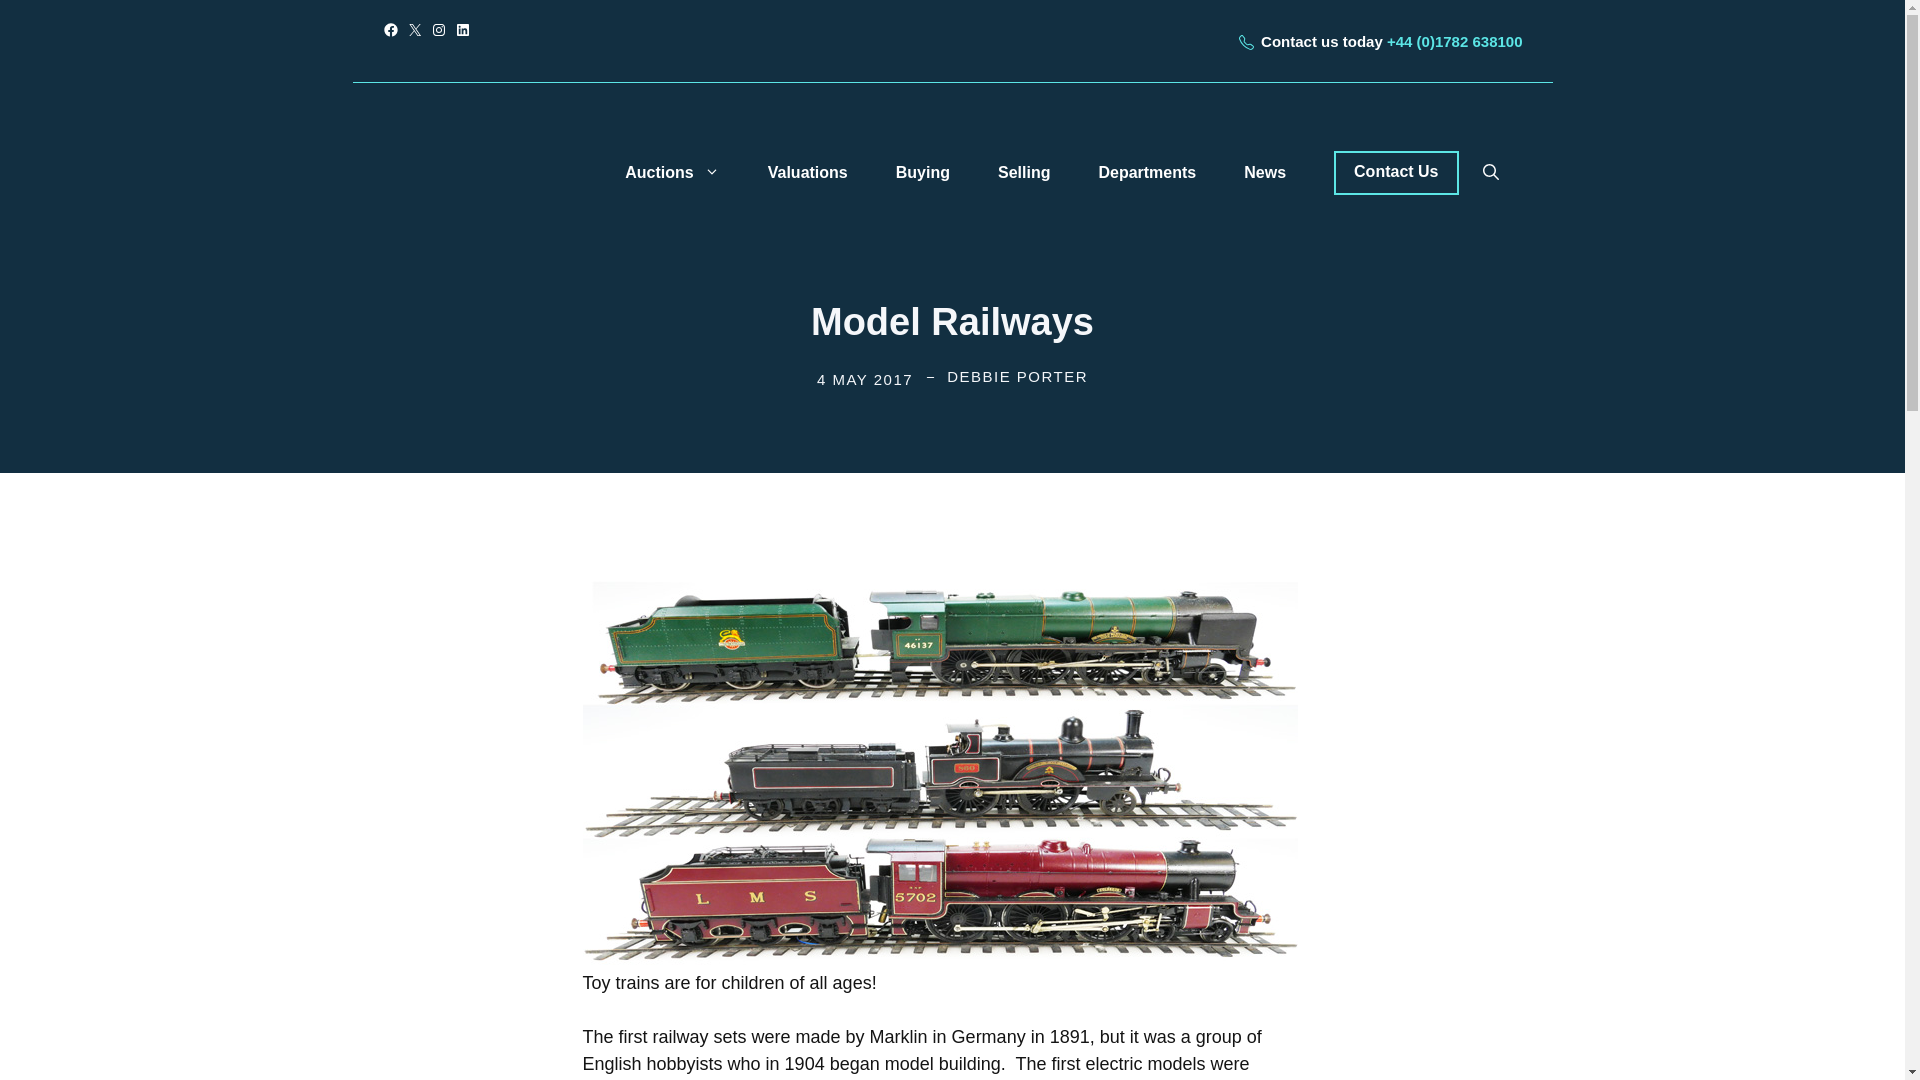 This screenshot has height=1080, width=1920. Describe the element at coordinates (672, 172) in the screenshot. I see `Auctions` at that location.